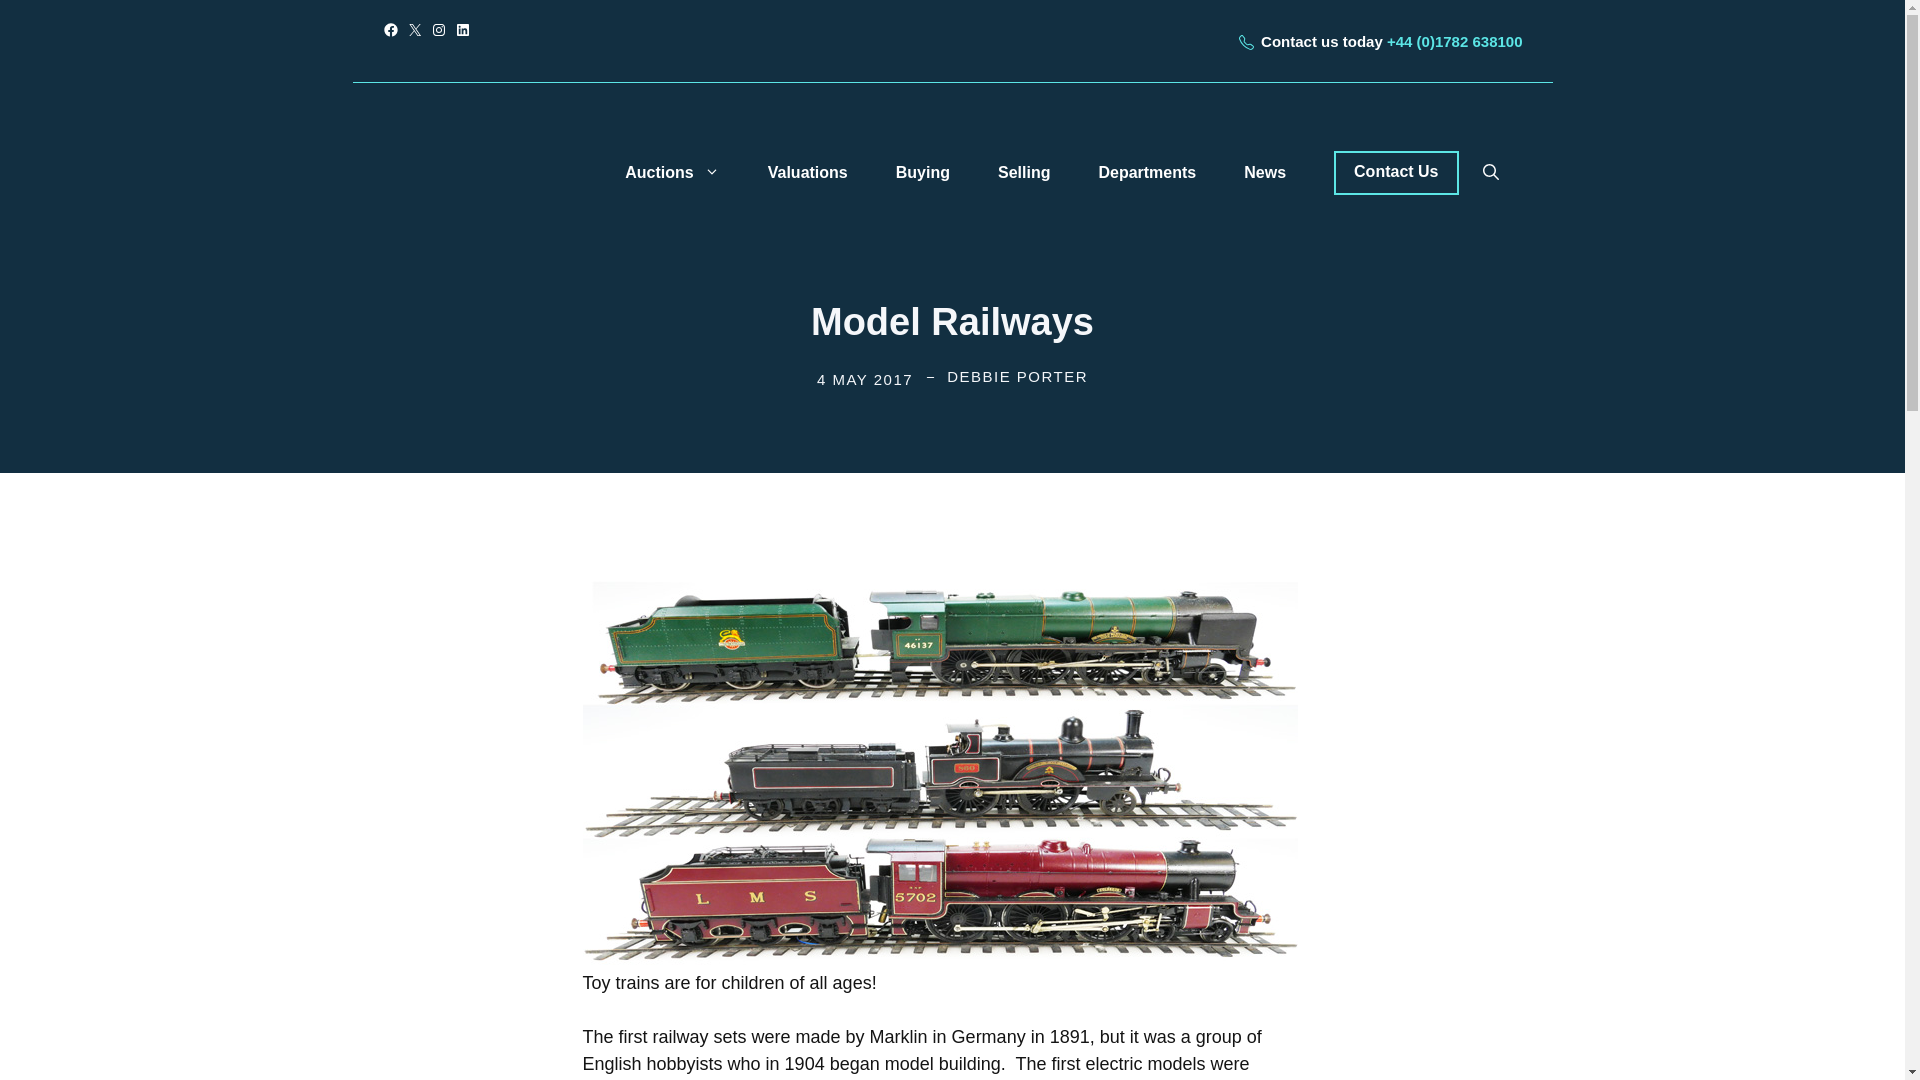 This screenshot has height=1080, width=1920. Describe the element at coordinates (672, 172) in the screenshot. I see `Auctions` at that location.